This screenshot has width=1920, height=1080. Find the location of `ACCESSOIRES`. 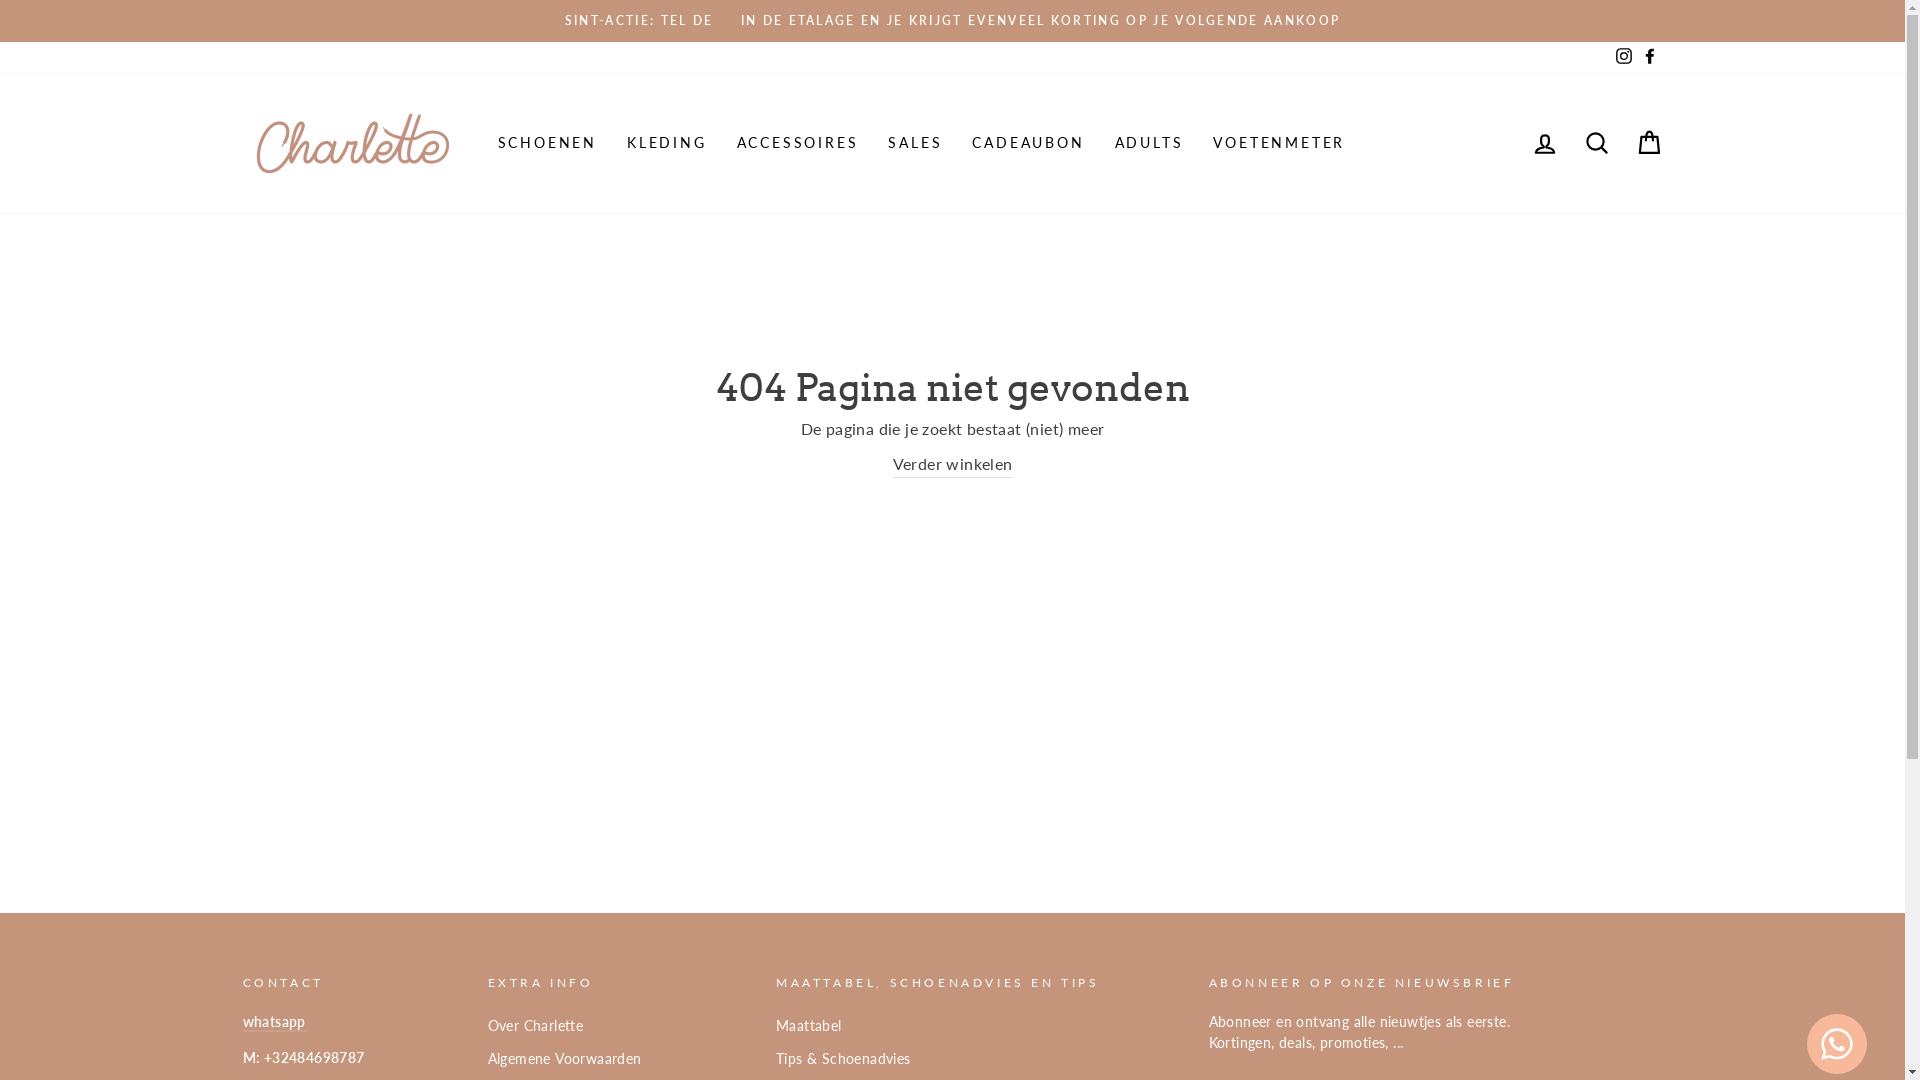

ACCESSOIRES is located at coordinates (798, 142).